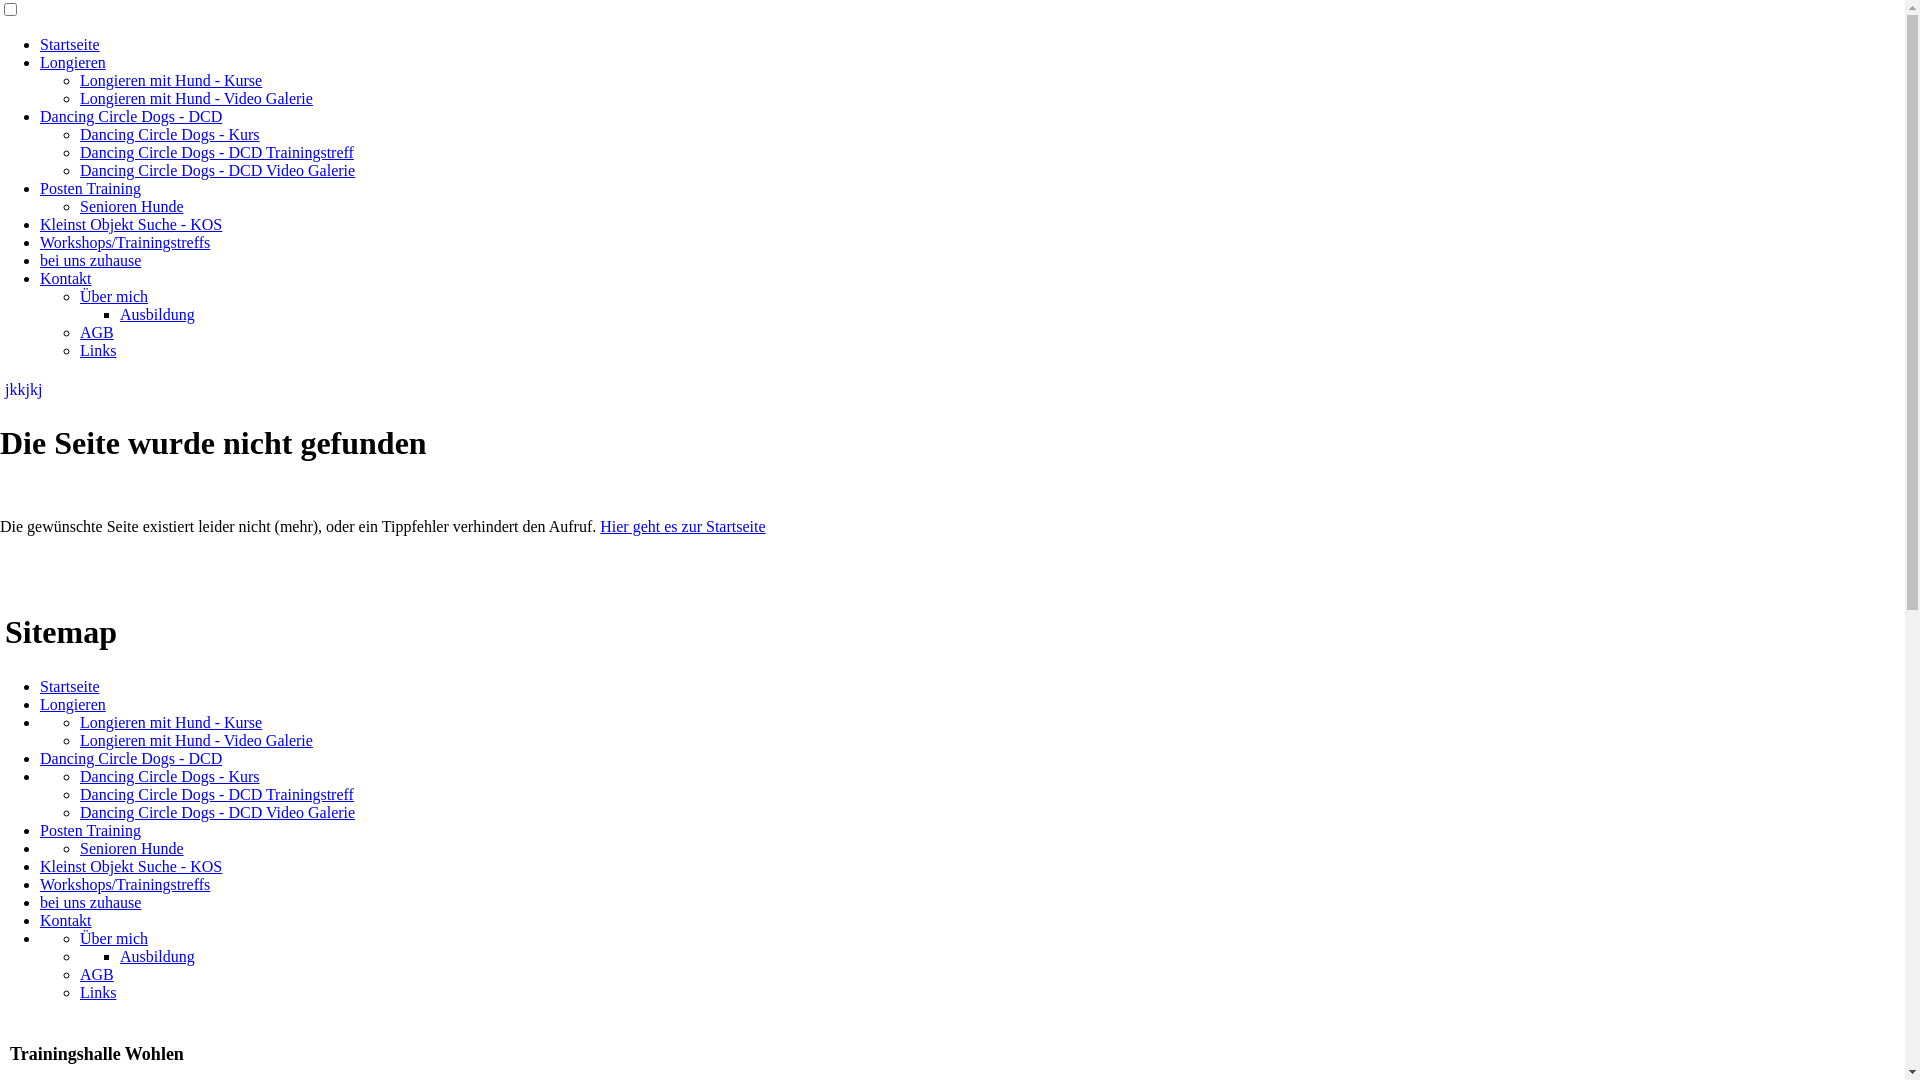 This screenshot has height=1080, width=1920. I want to click on Senioren Hunde, so click(132, 848).